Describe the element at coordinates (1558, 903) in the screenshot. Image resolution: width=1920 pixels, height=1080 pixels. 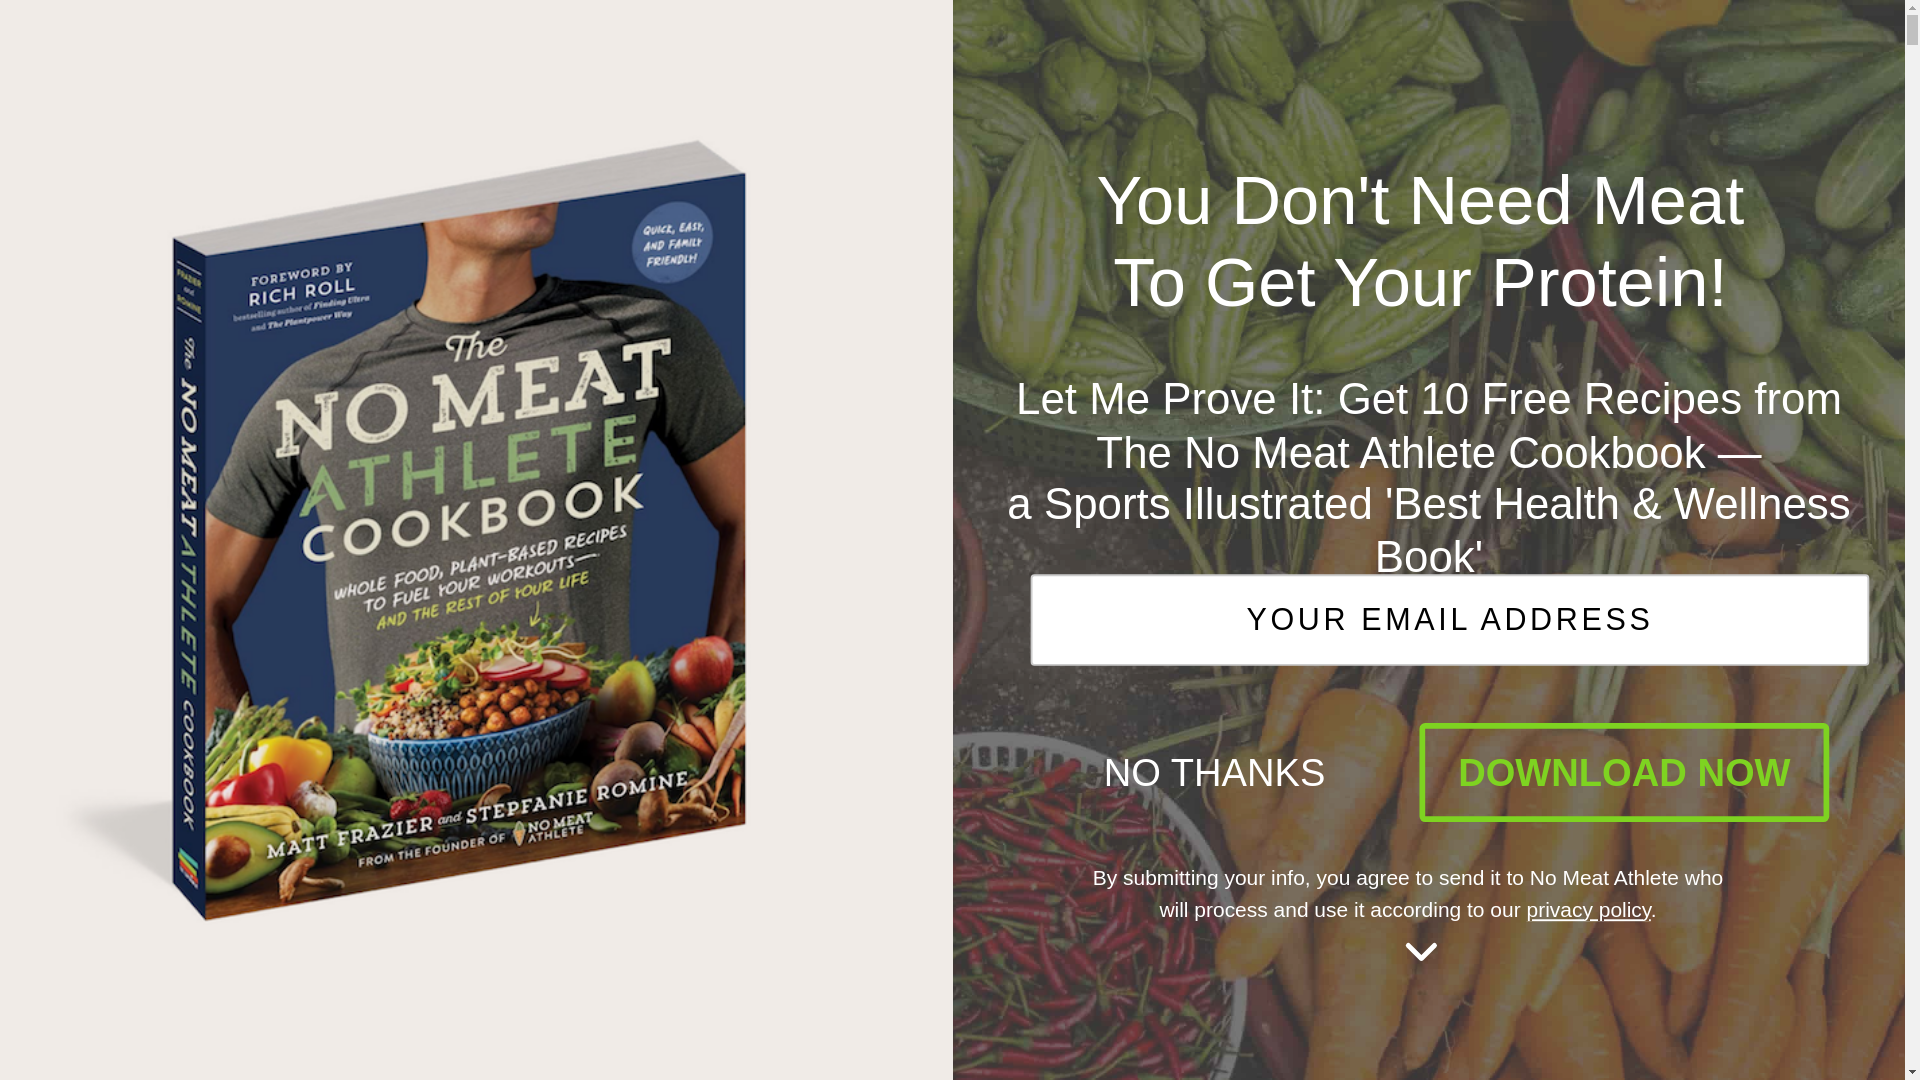
I see `privacy policy` at that location.